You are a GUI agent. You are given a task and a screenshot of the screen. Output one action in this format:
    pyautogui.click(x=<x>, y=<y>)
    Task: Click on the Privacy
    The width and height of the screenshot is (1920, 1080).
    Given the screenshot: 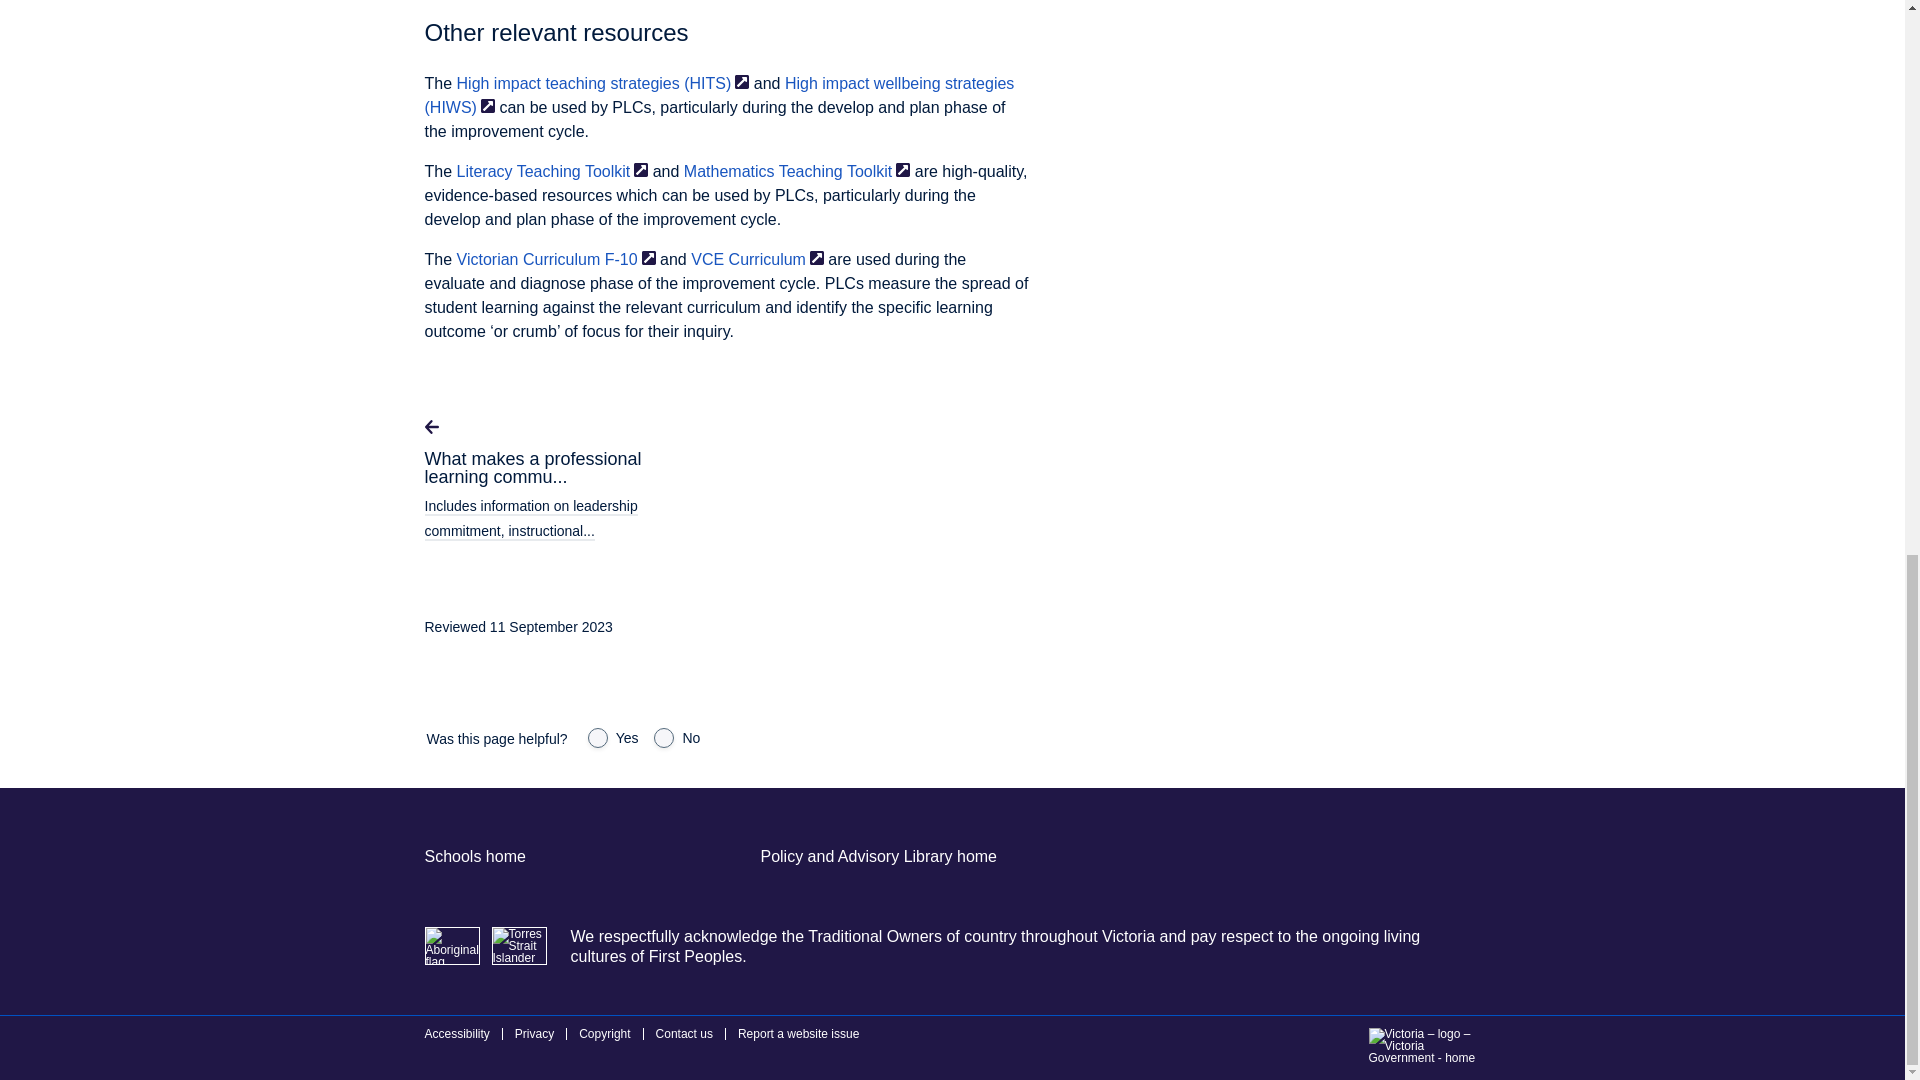 What is the action you would take?
    pyautogui.click(x=534, y=1034)
    